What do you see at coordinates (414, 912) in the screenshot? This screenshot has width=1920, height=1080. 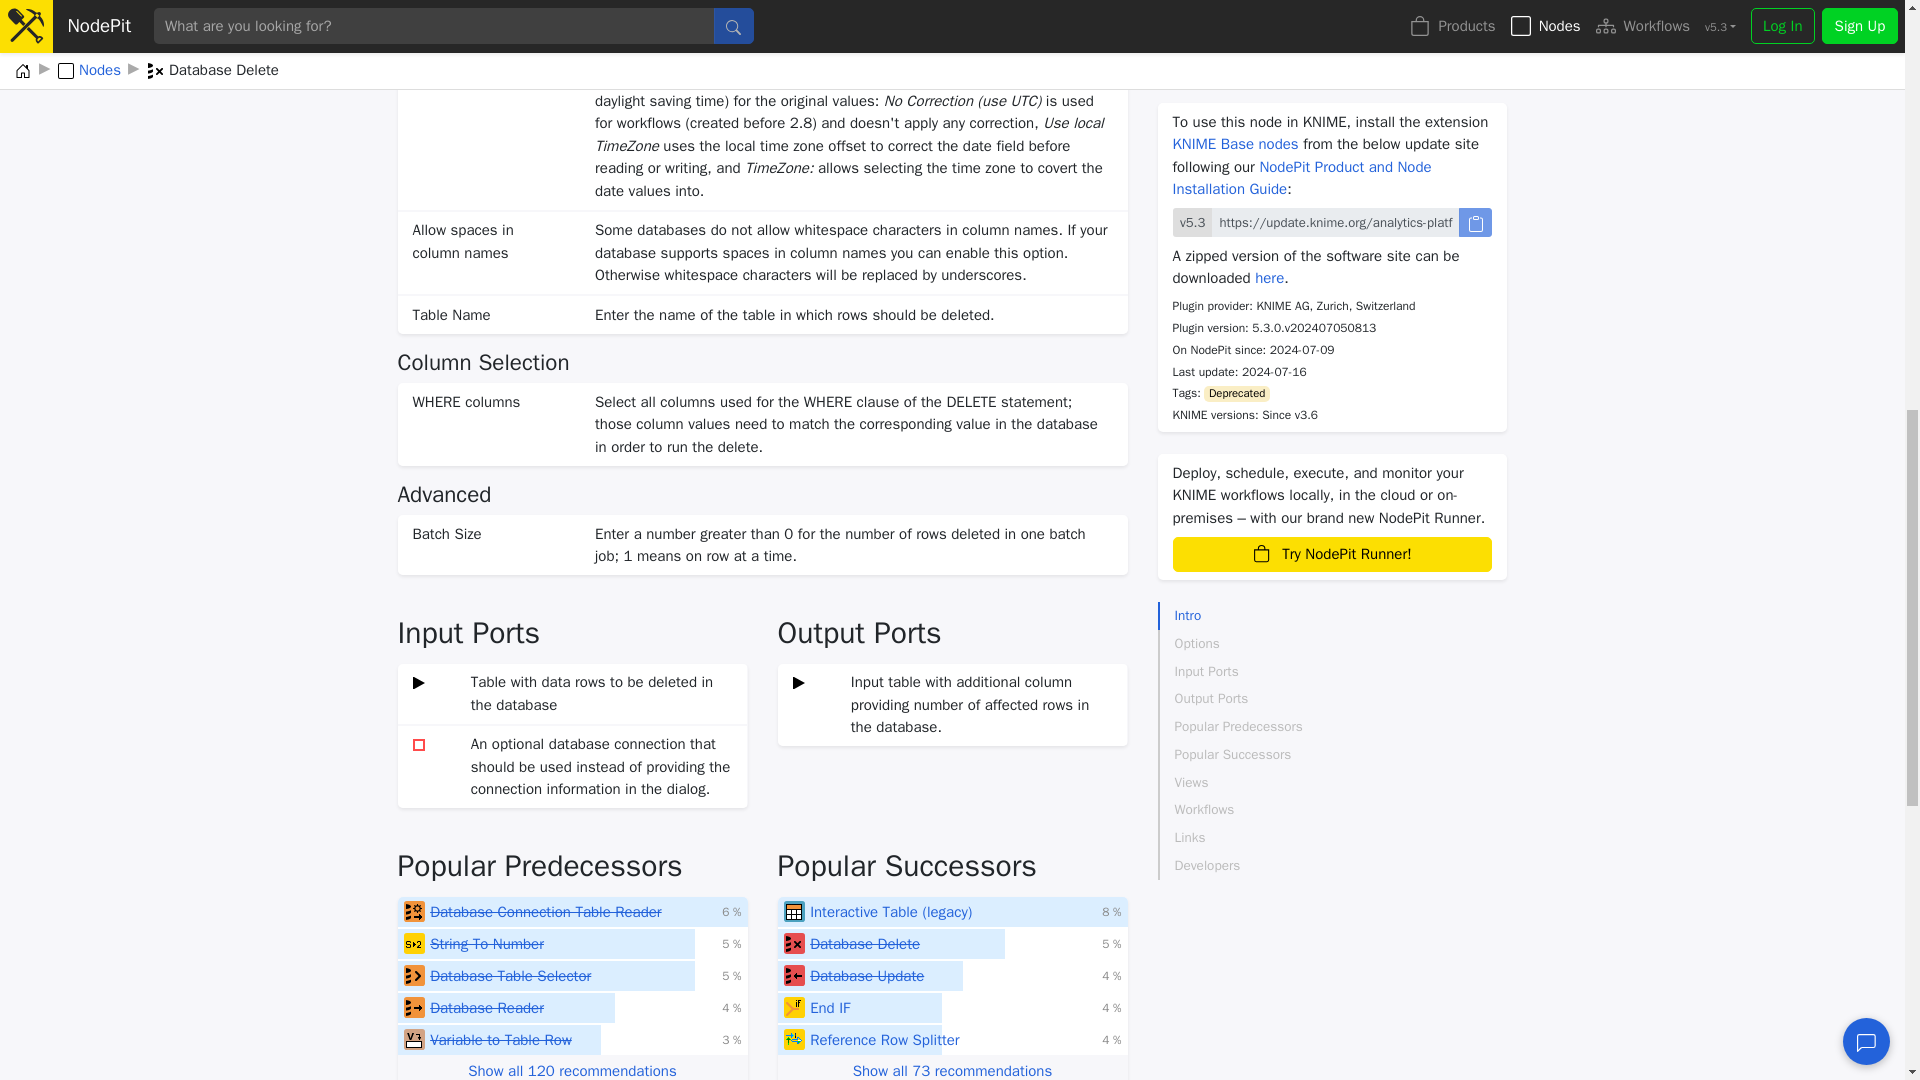 I see `Source` at bounding box center [414, 912].